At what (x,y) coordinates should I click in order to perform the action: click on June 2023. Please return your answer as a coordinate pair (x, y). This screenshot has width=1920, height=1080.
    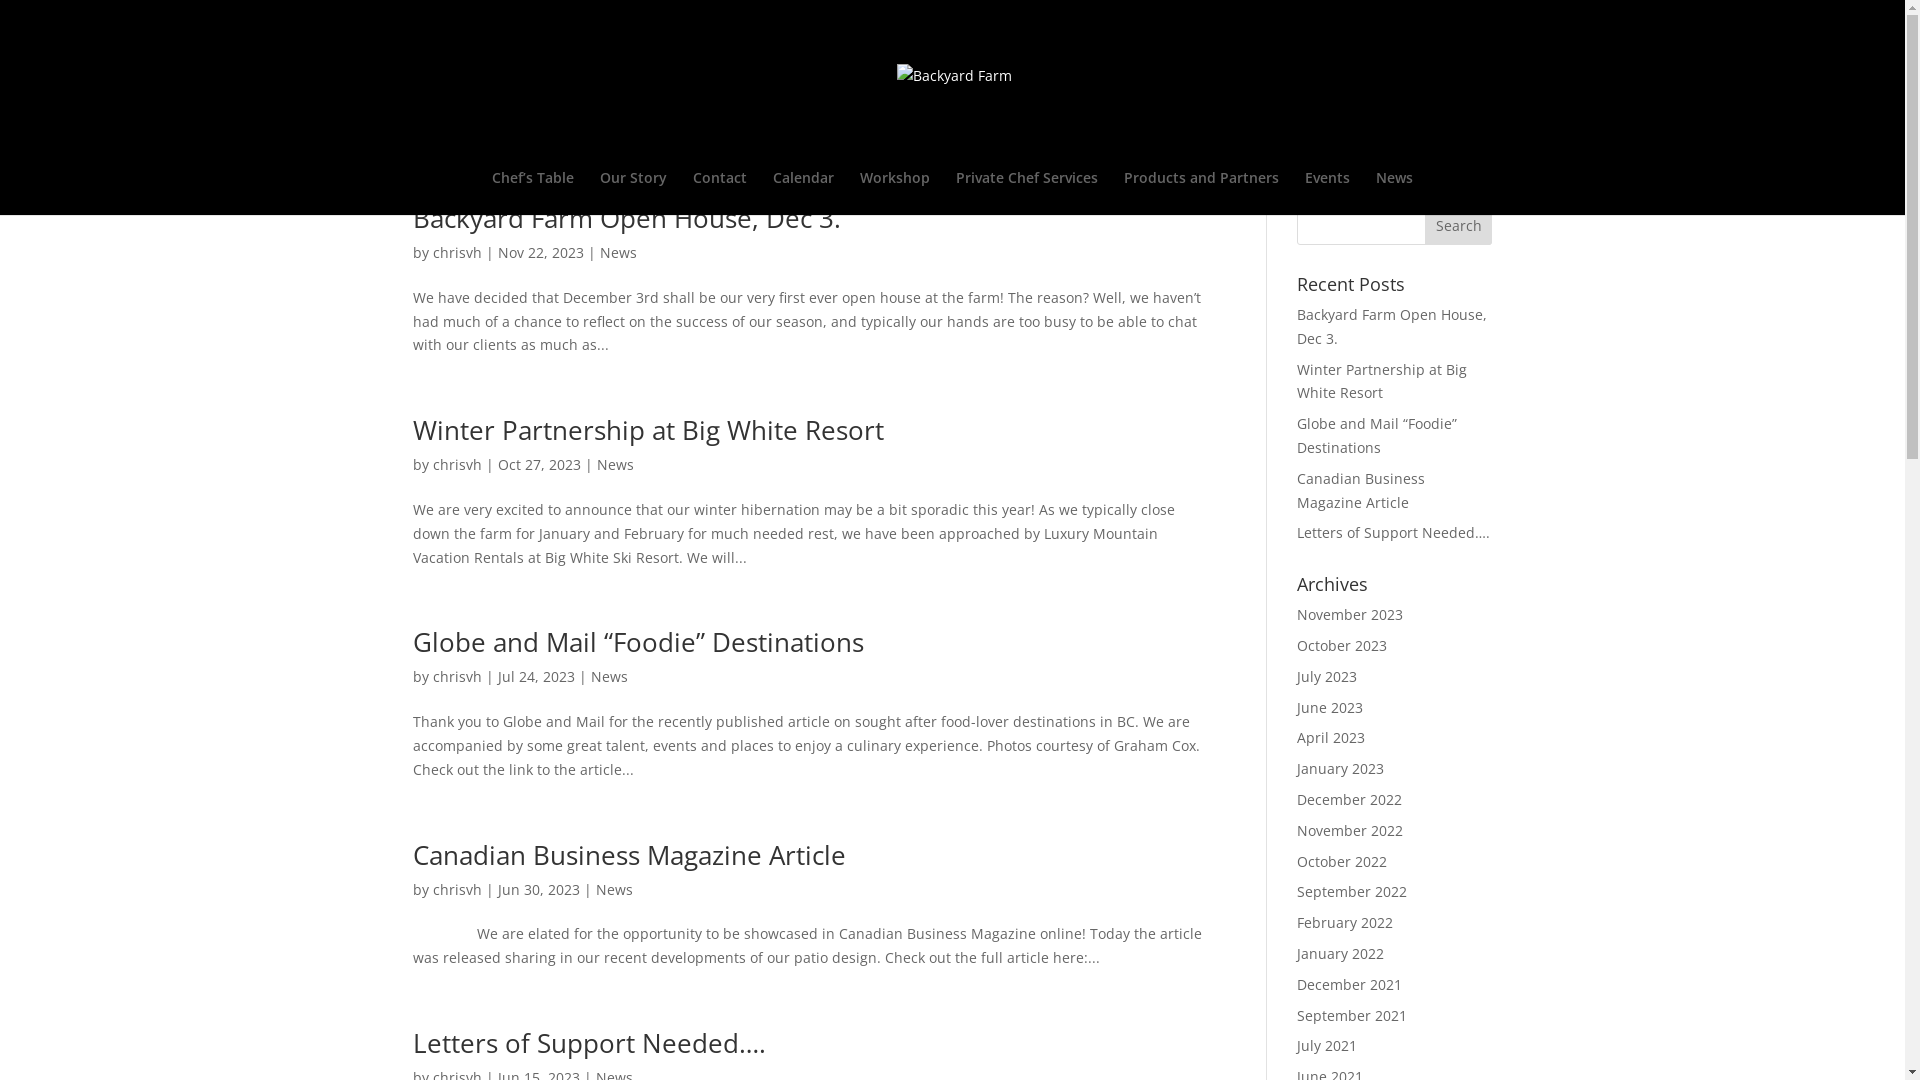
    Looking at the image, I should click on (1330, 708).